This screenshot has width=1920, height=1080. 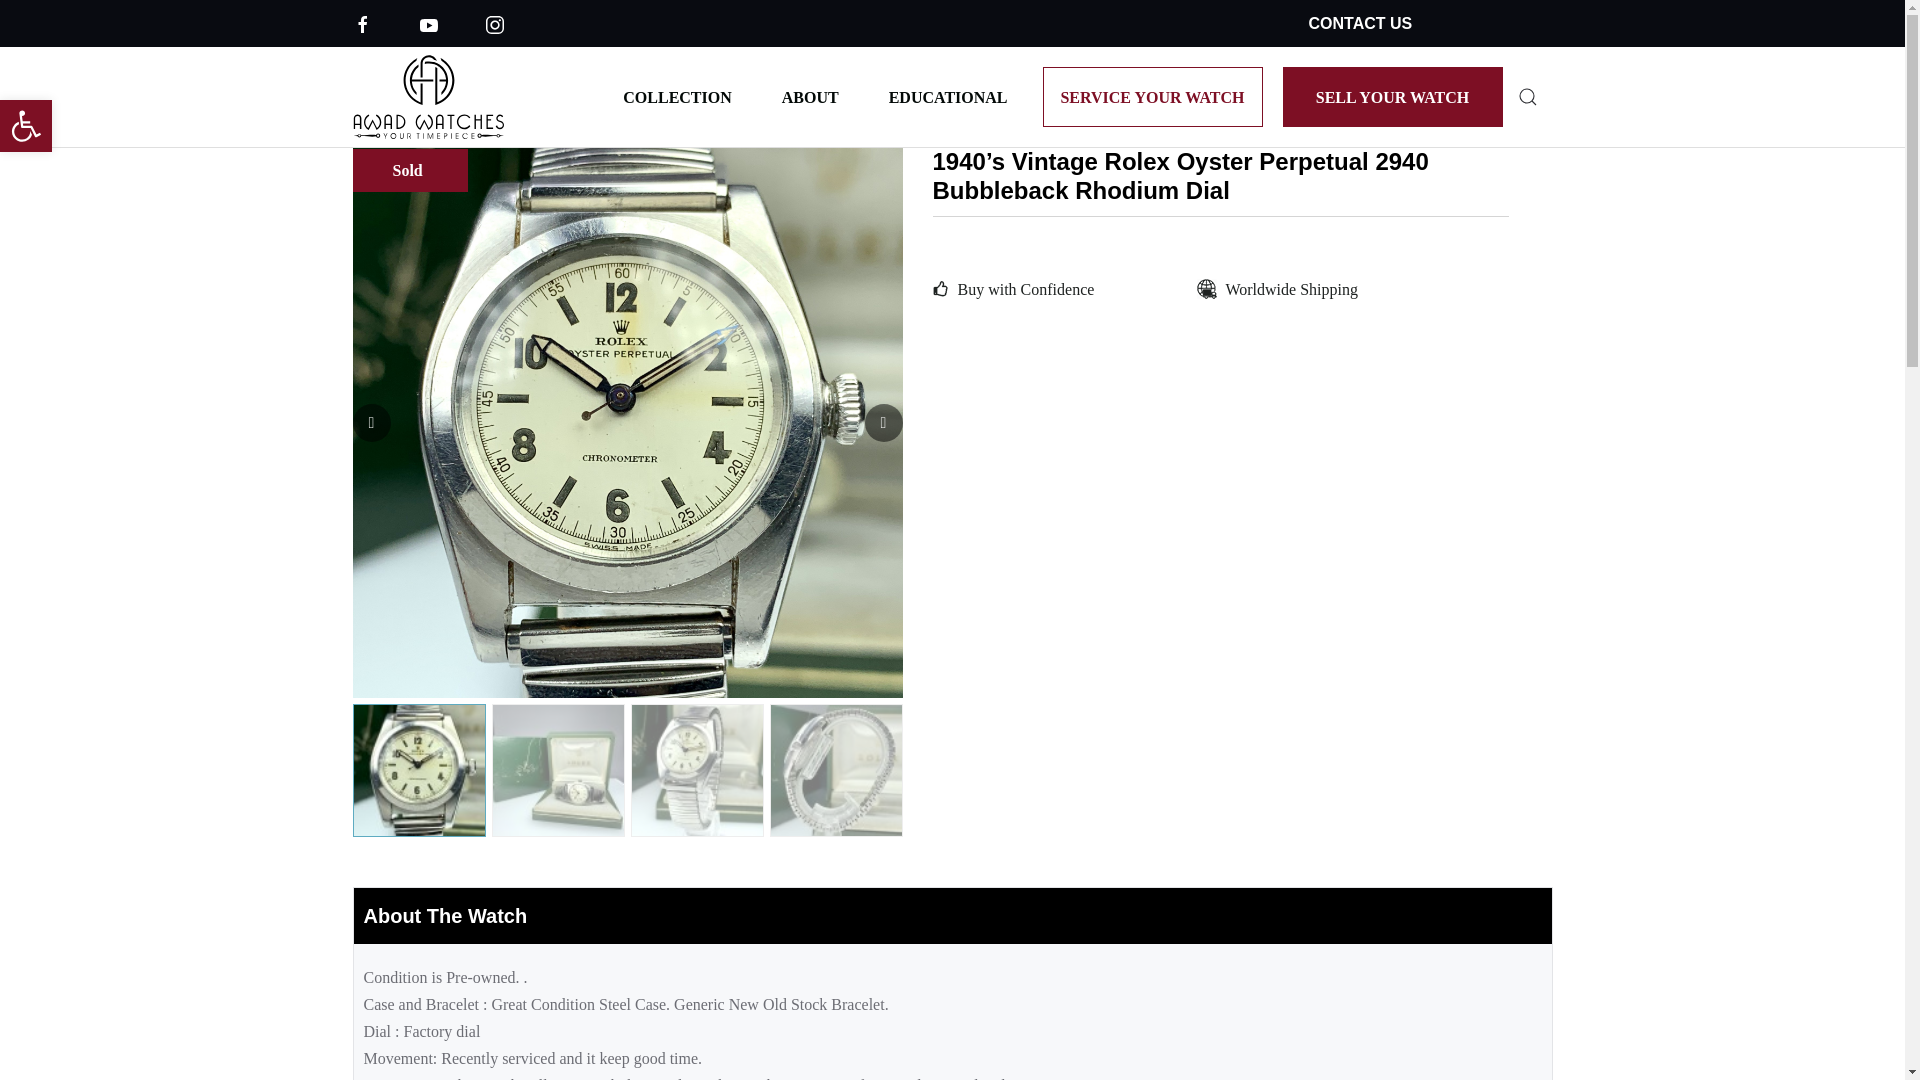 What do you see at coordinates (677, 96) in the screenshot?
I see `COLLECTION` at bounding box center [677, 96].